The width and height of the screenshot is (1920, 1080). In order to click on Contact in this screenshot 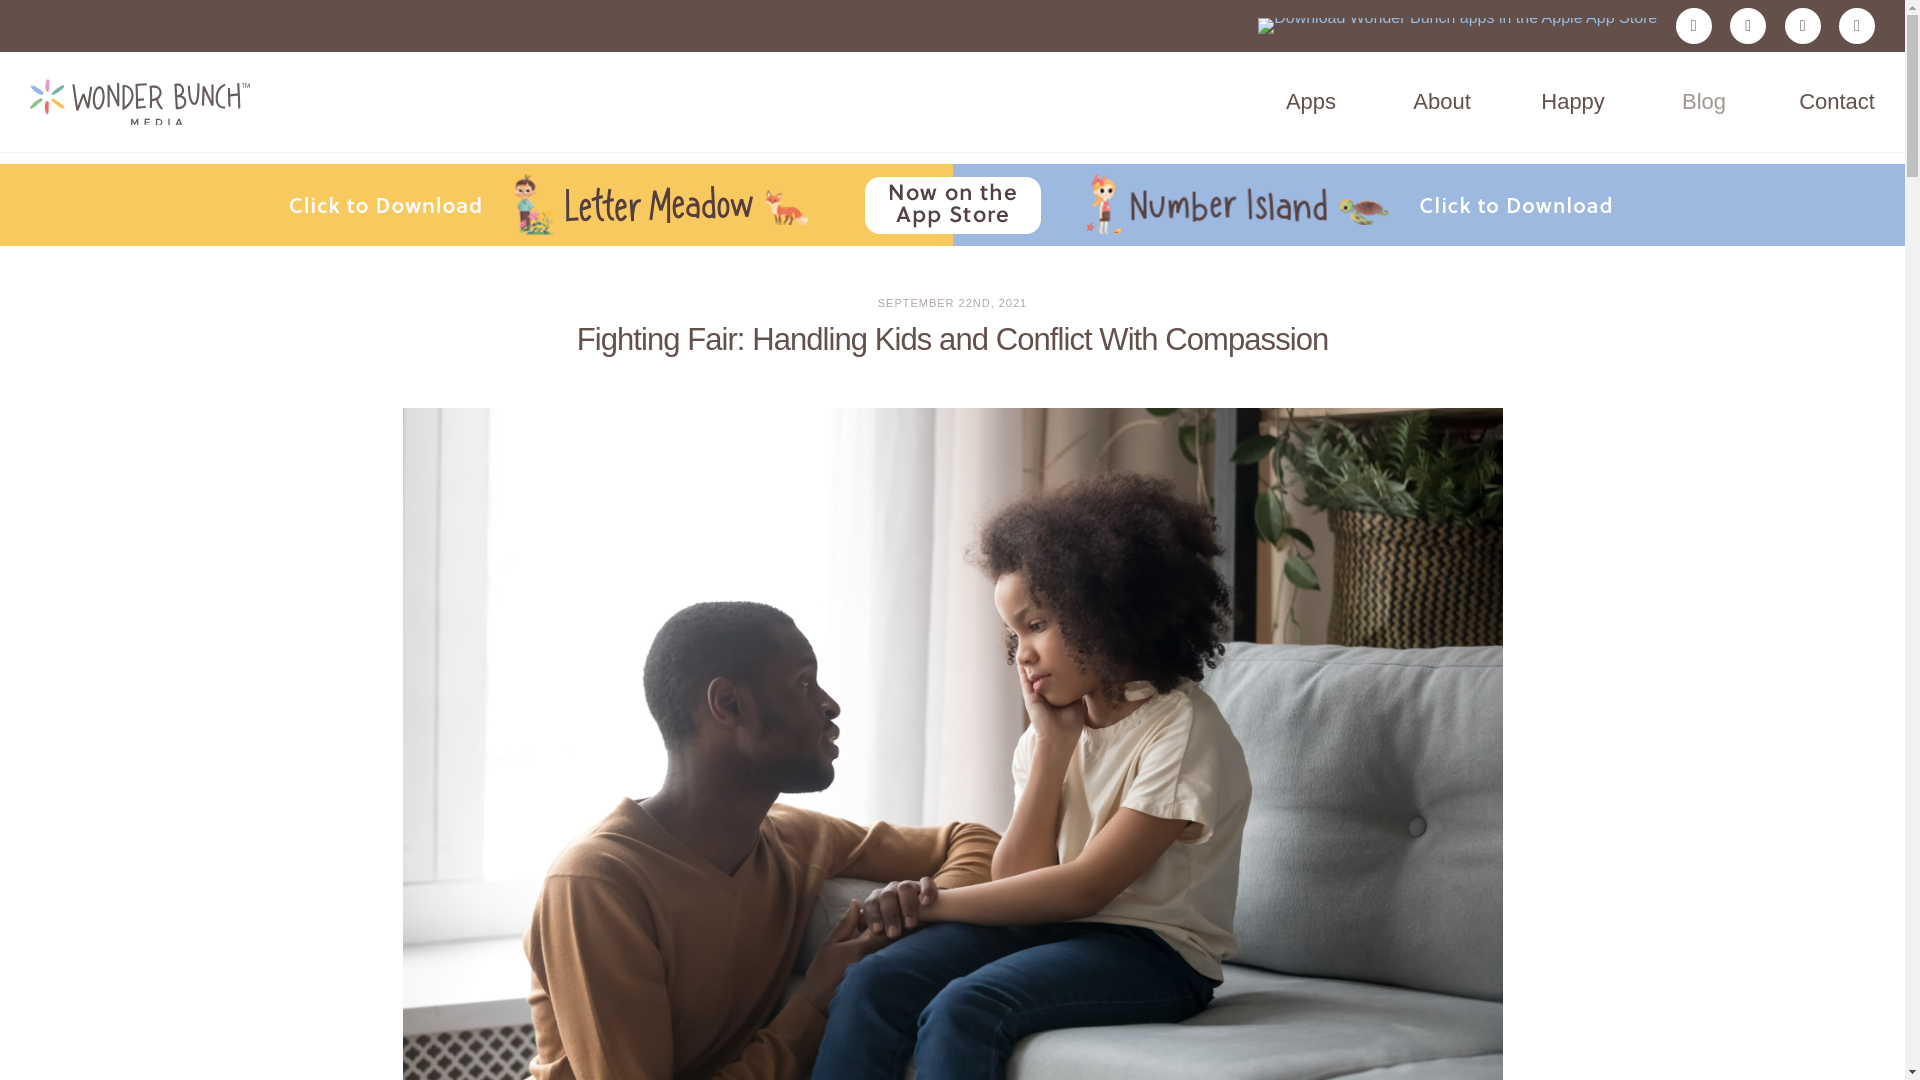, I will do `click(1837, 102)`.